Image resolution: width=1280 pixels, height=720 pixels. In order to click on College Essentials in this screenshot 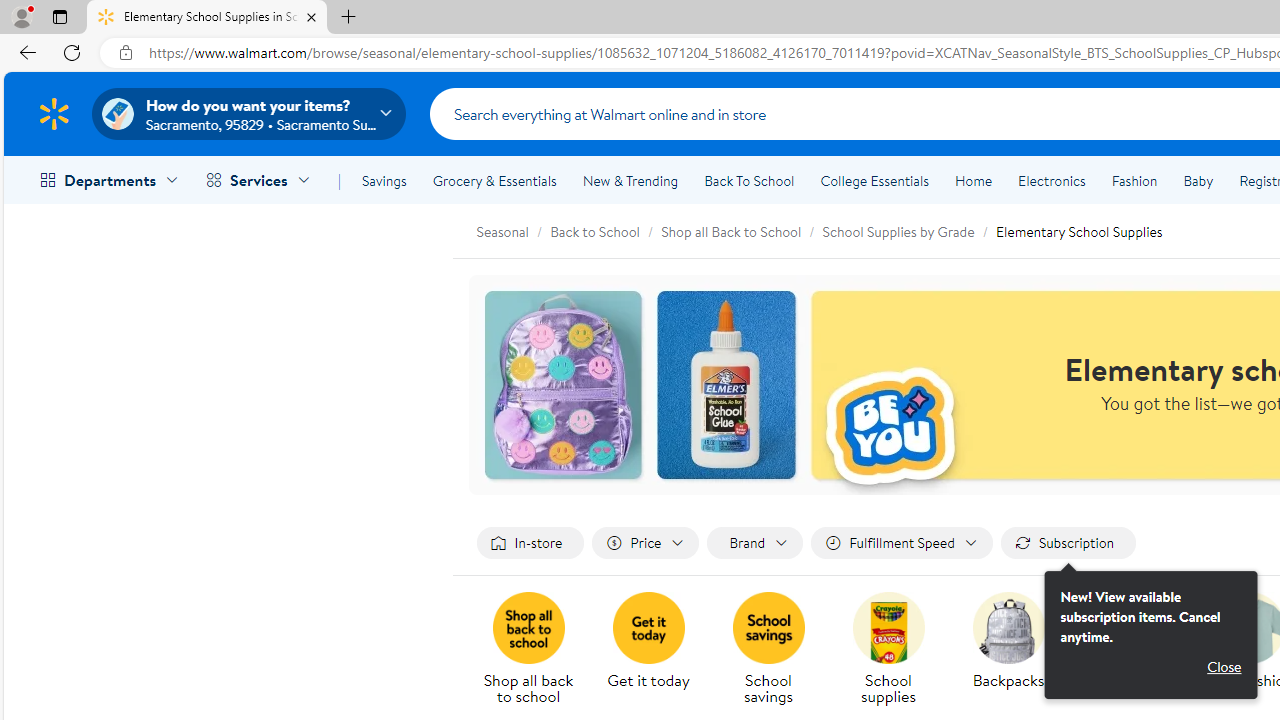, I will do `click(874, 180)`.